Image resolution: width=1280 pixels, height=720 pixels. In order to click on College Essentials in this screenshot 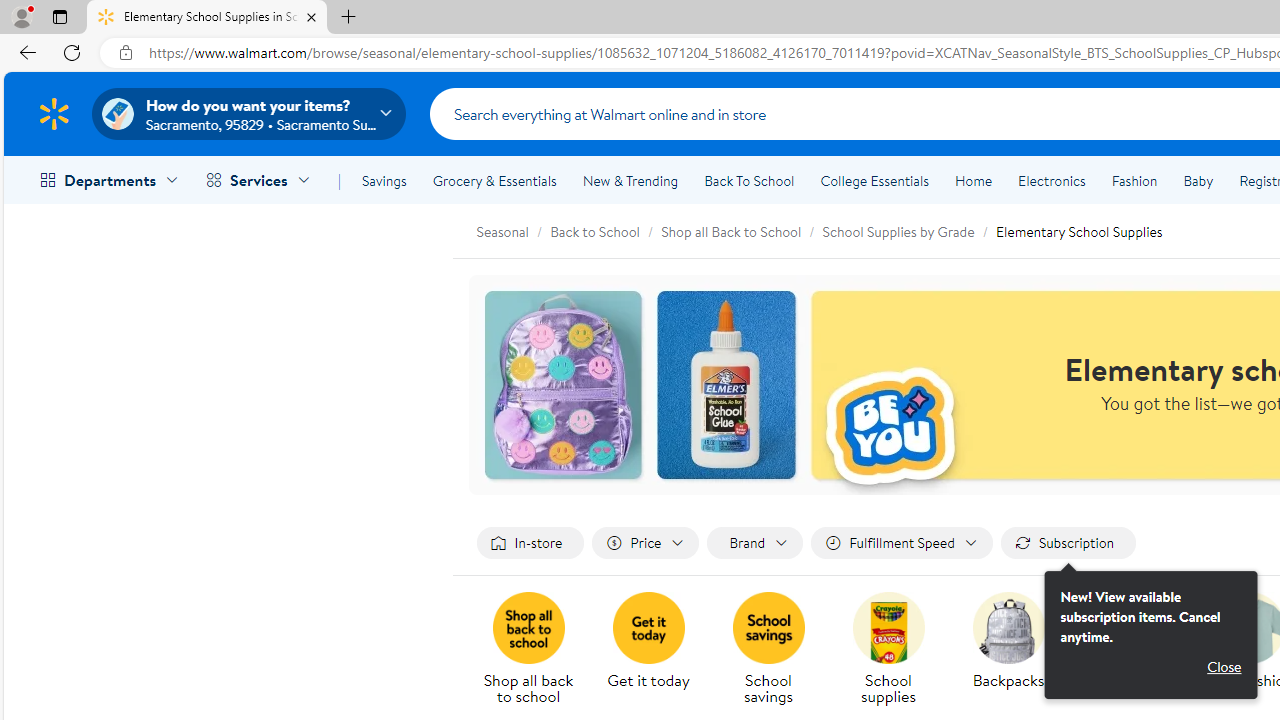, I will do `click(874, 180)`.